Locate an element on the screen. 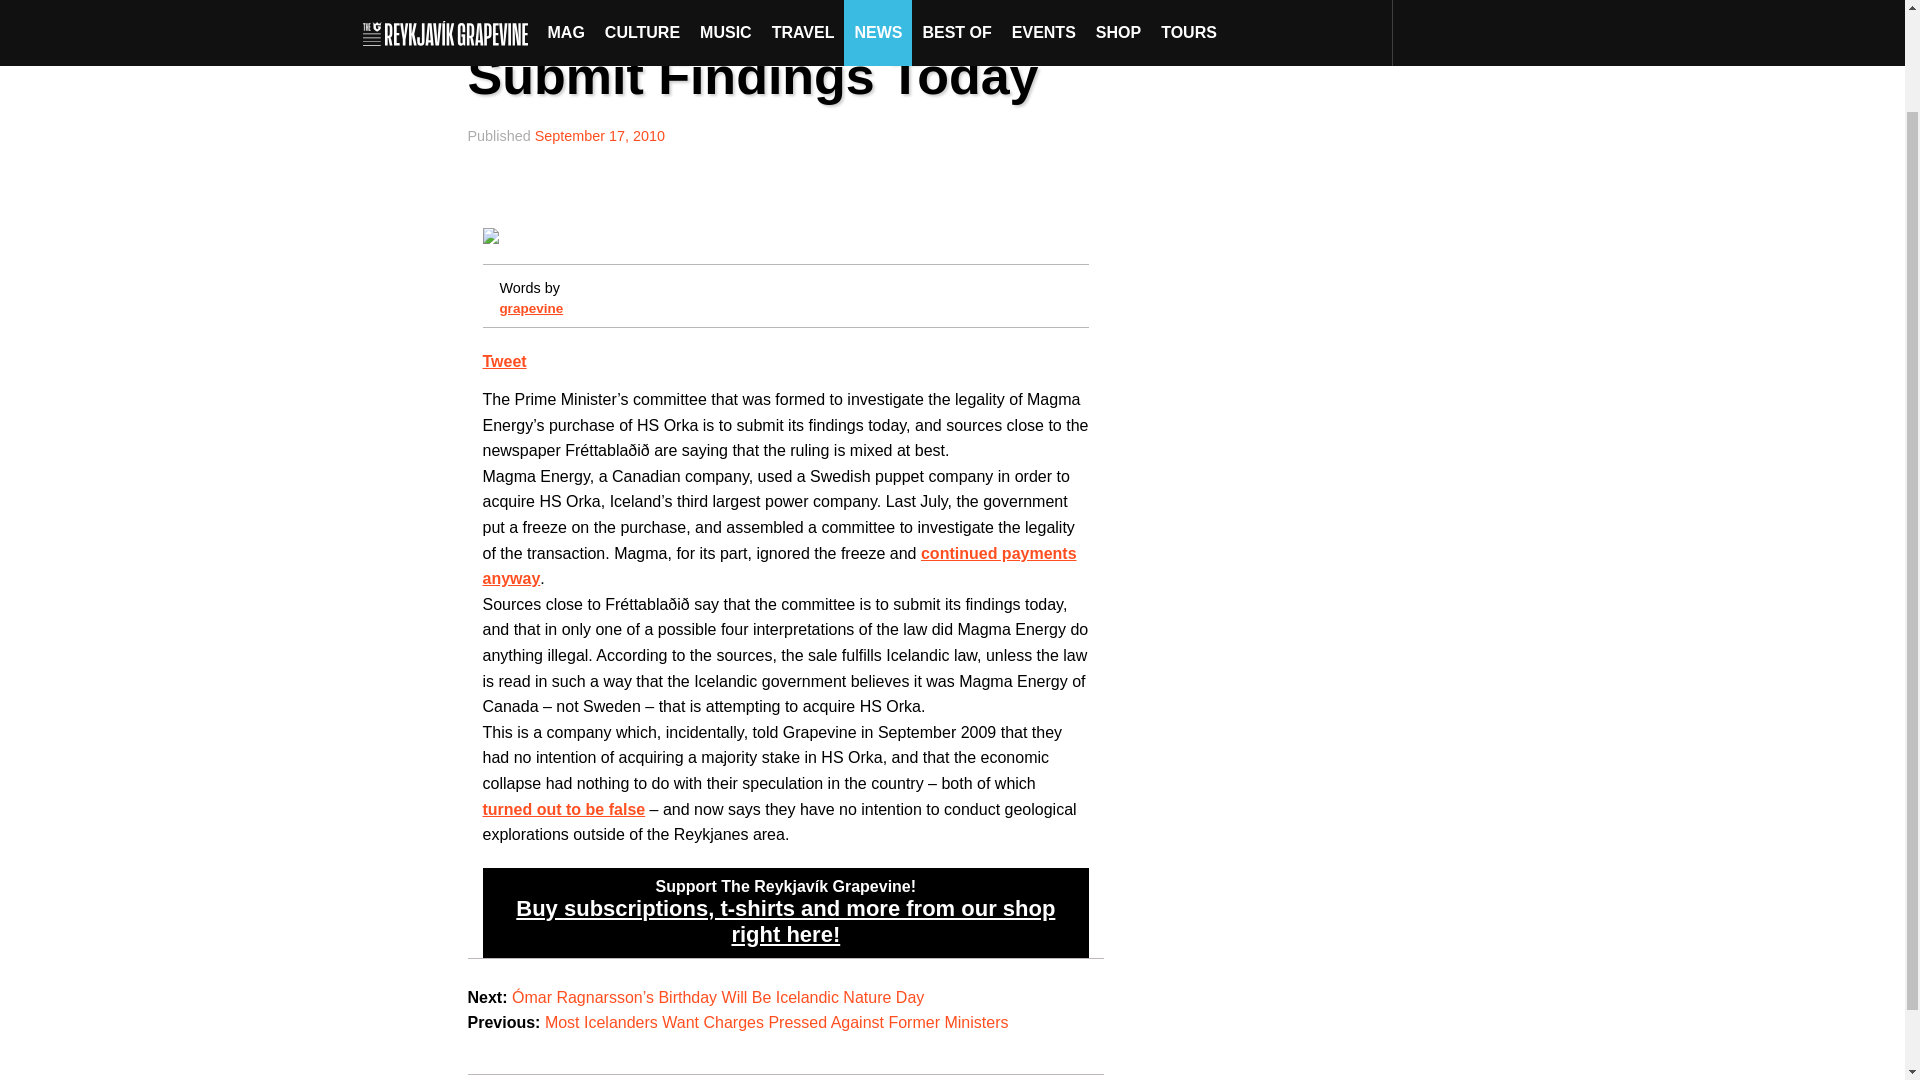 The image size is (1920, 1080). Tweet is located at coordinates (504, 362).